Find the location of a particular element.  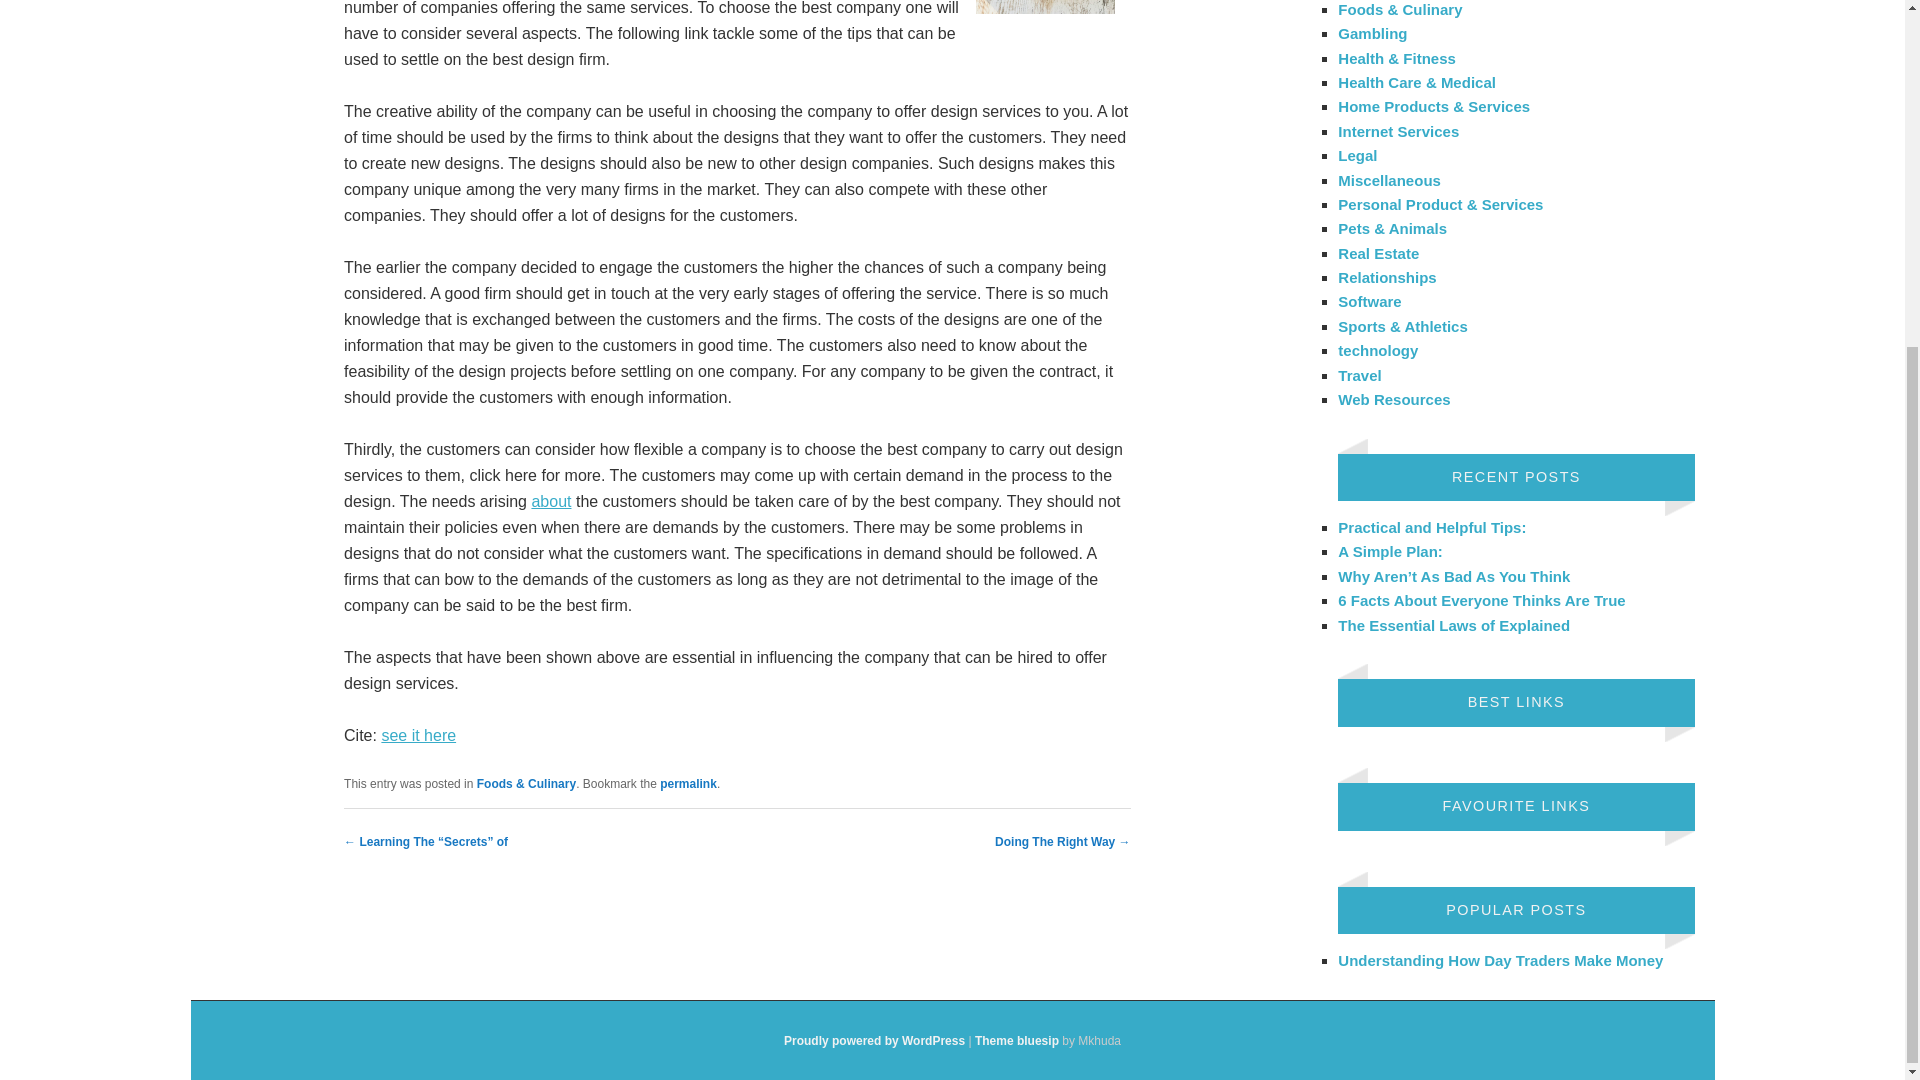

Legal is located at coordinates (1357, 155).